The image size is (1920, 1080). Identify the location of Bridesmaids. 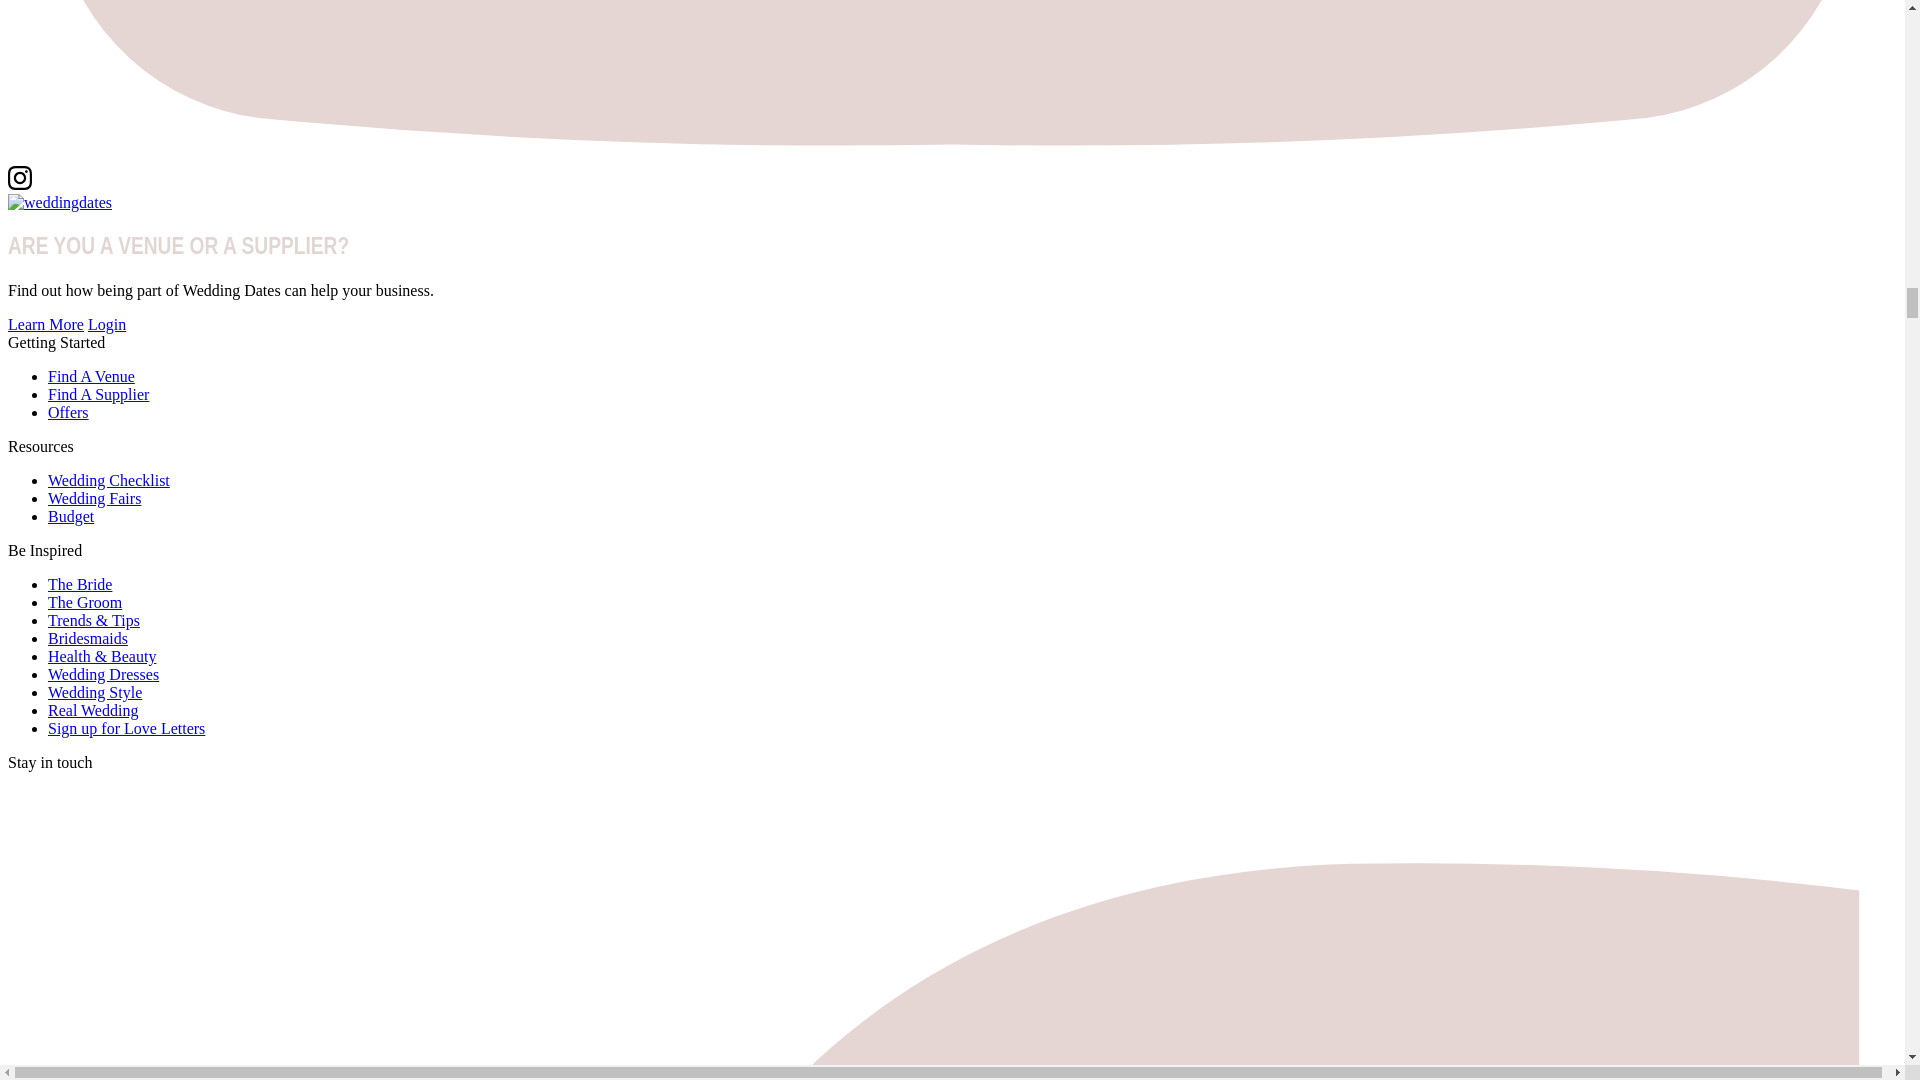
(88, 638).